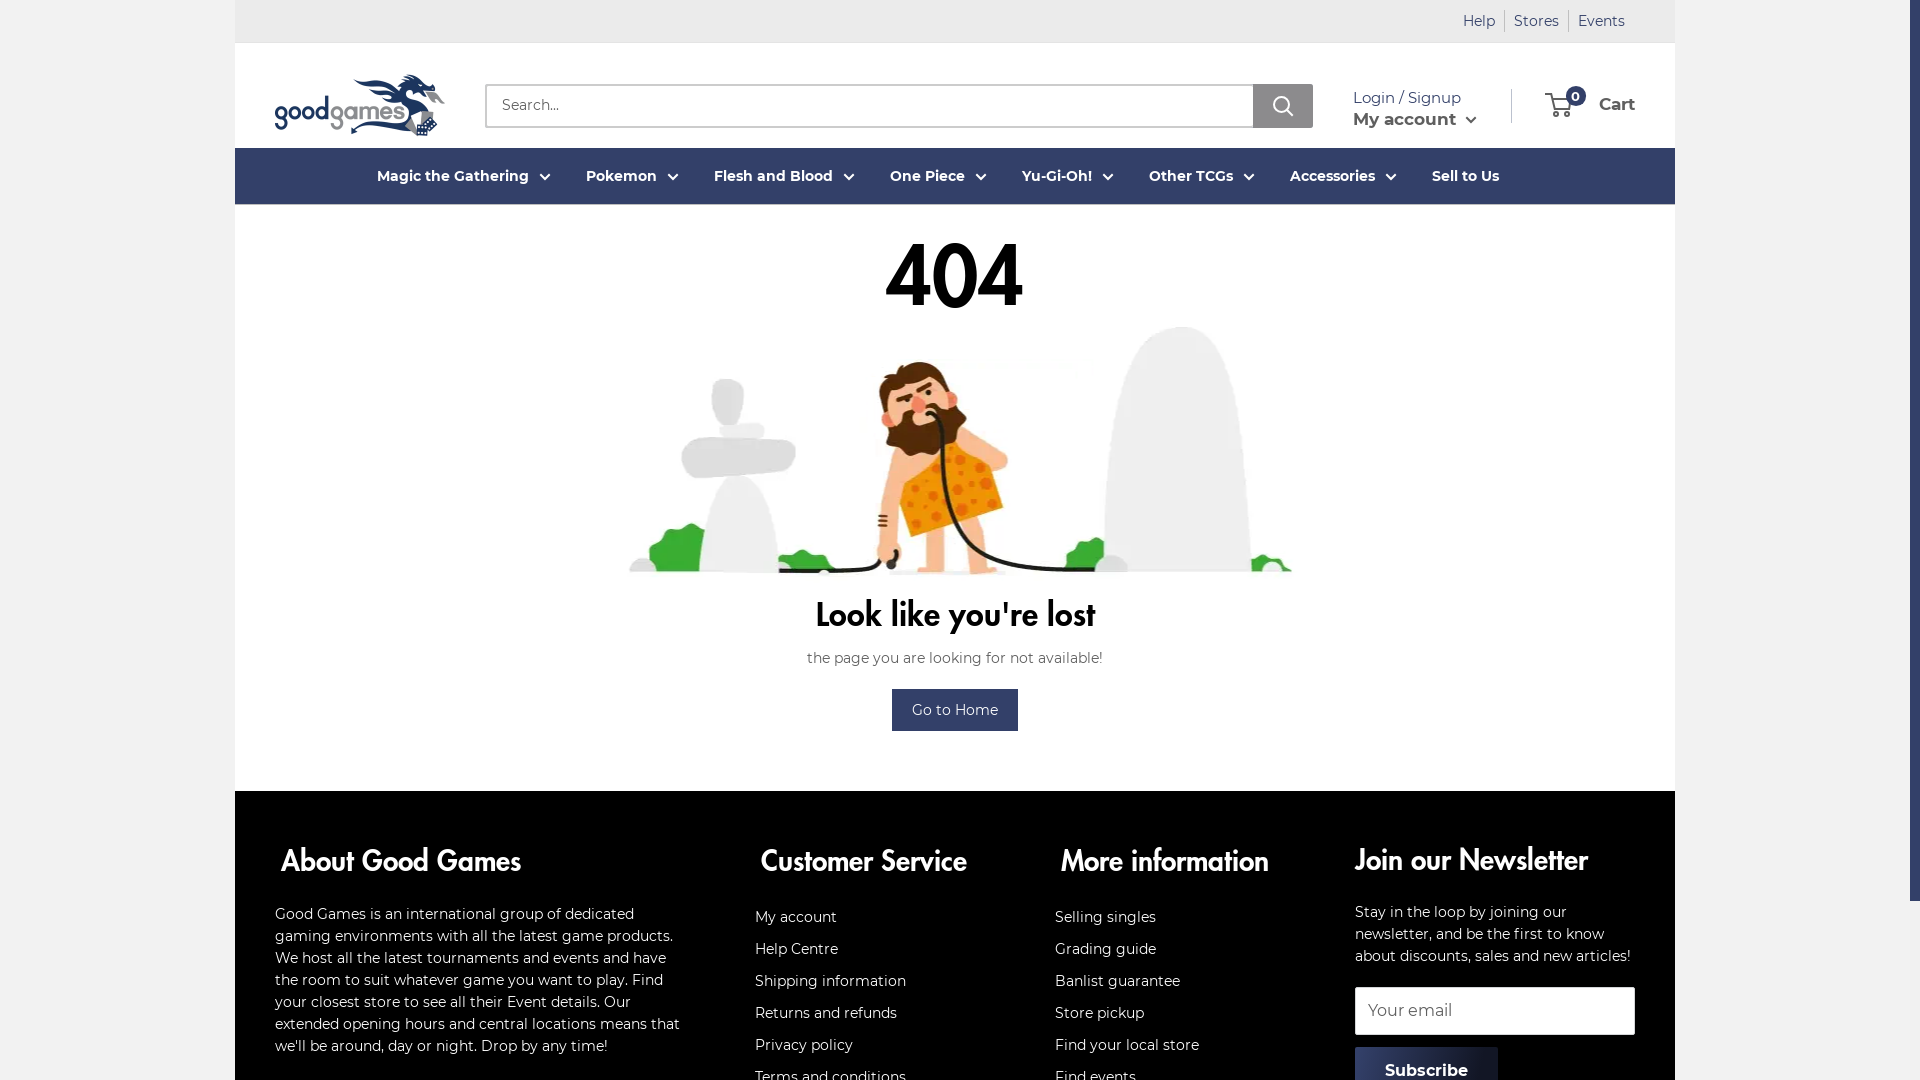  What do you see at coordinates (1170, 1045) in the screenshot?
I see `Find your local store` at bounding box center [1170, 1045].